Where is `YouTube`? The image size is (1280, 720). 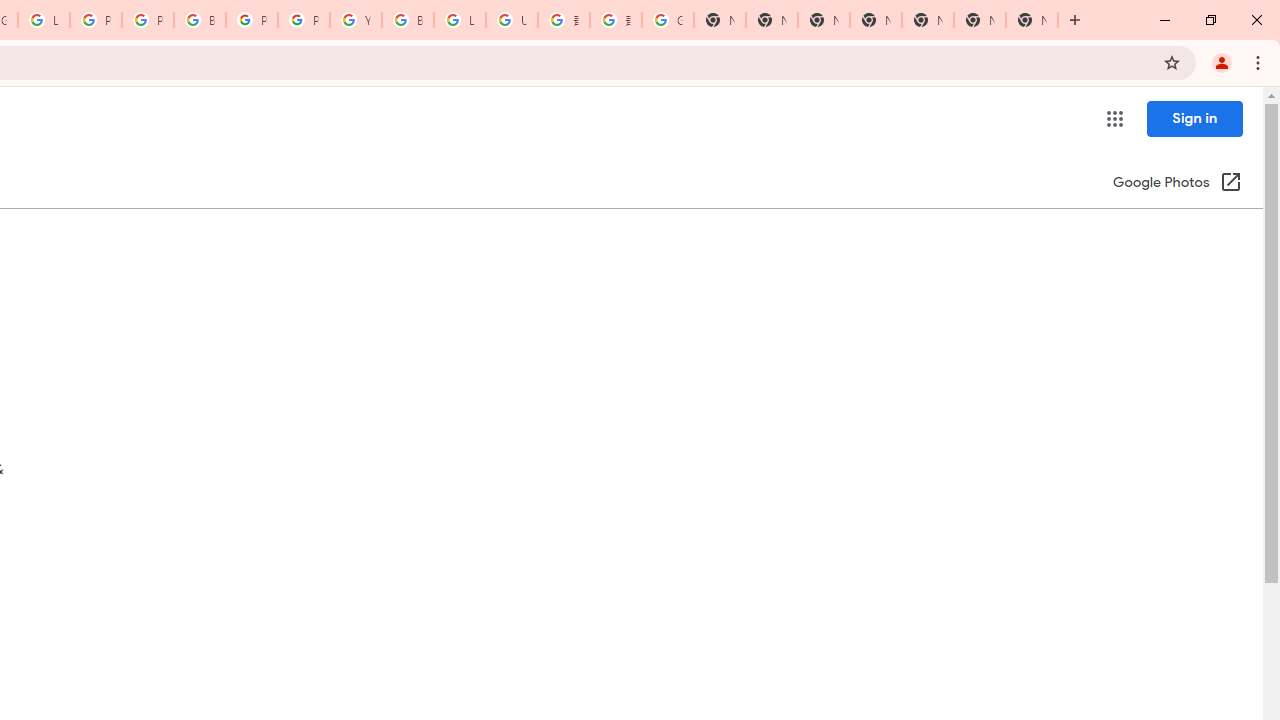
YouTube is located at coordinates (356, 20).